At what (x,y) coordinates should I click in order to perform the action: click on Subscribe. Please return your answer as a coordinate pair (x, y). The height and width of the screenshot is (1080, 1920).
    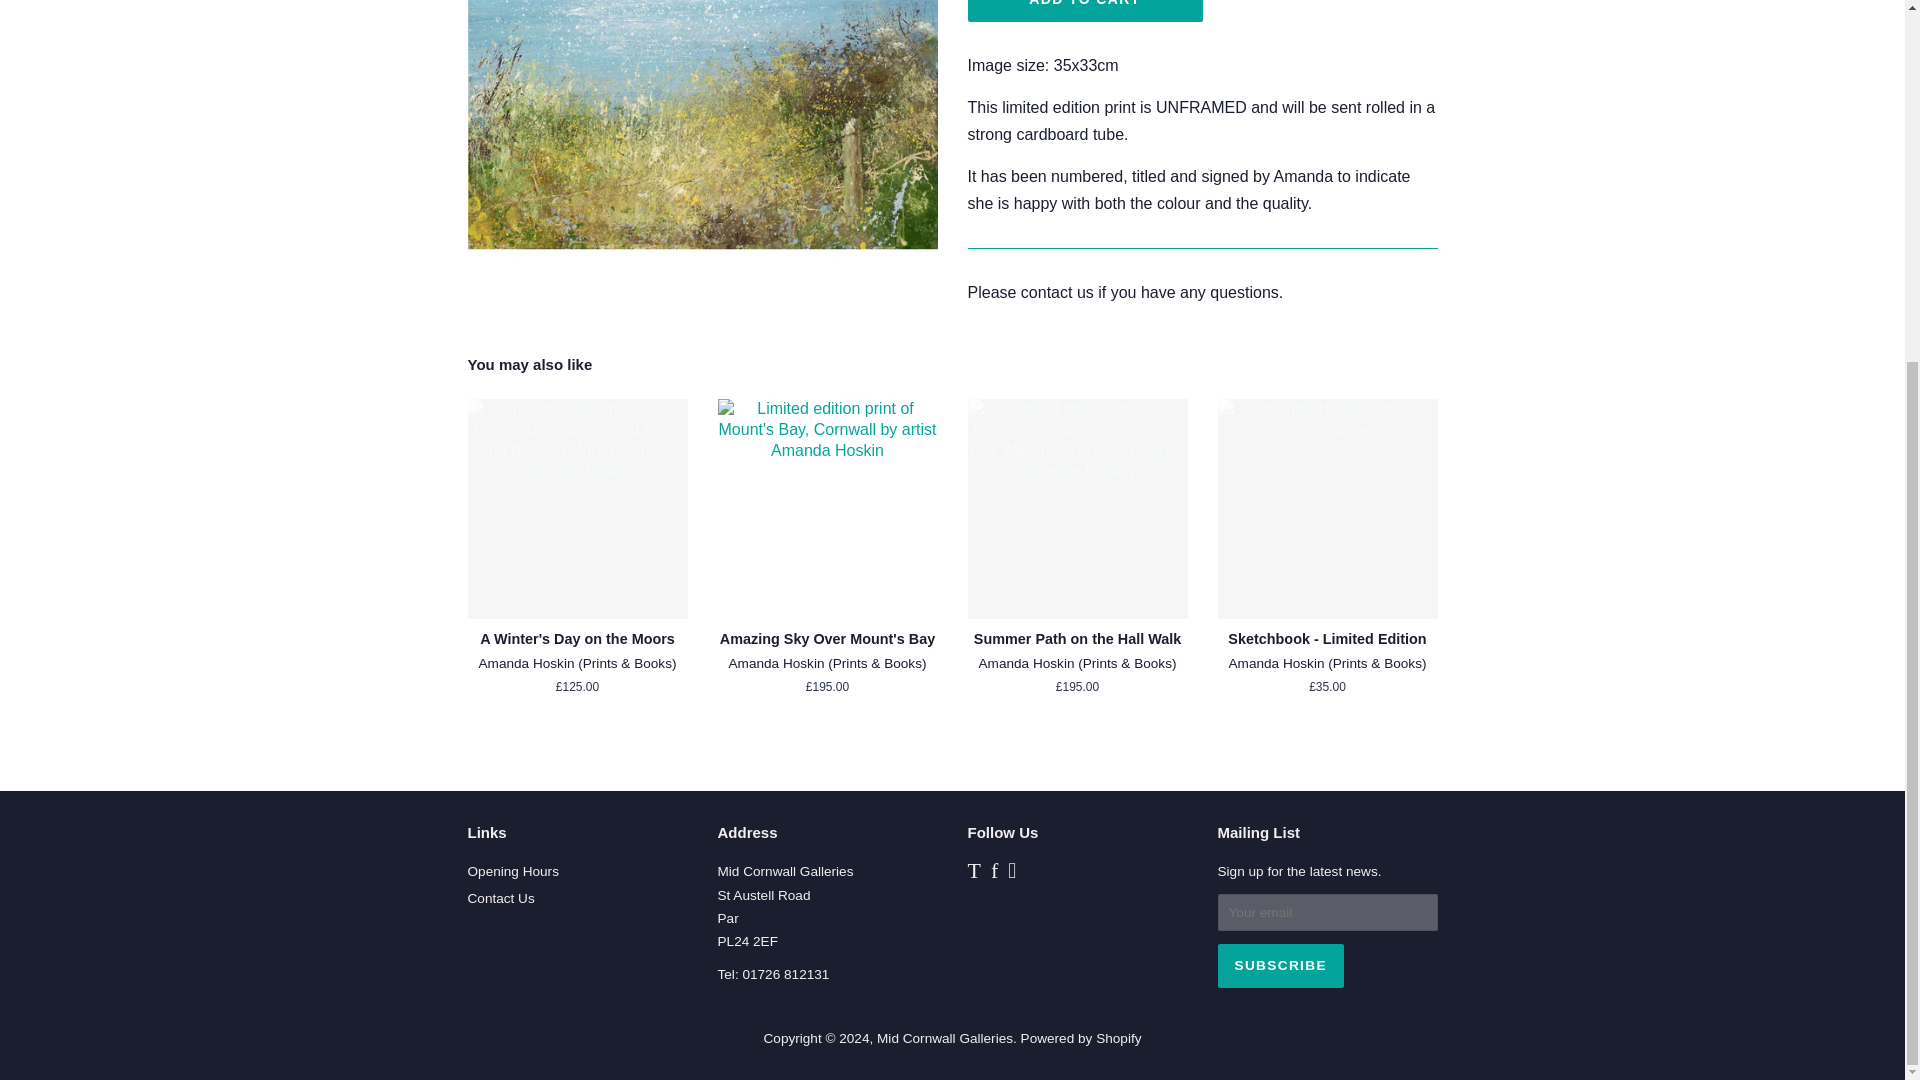
    Looking at the image, I should click on (1280, 966).